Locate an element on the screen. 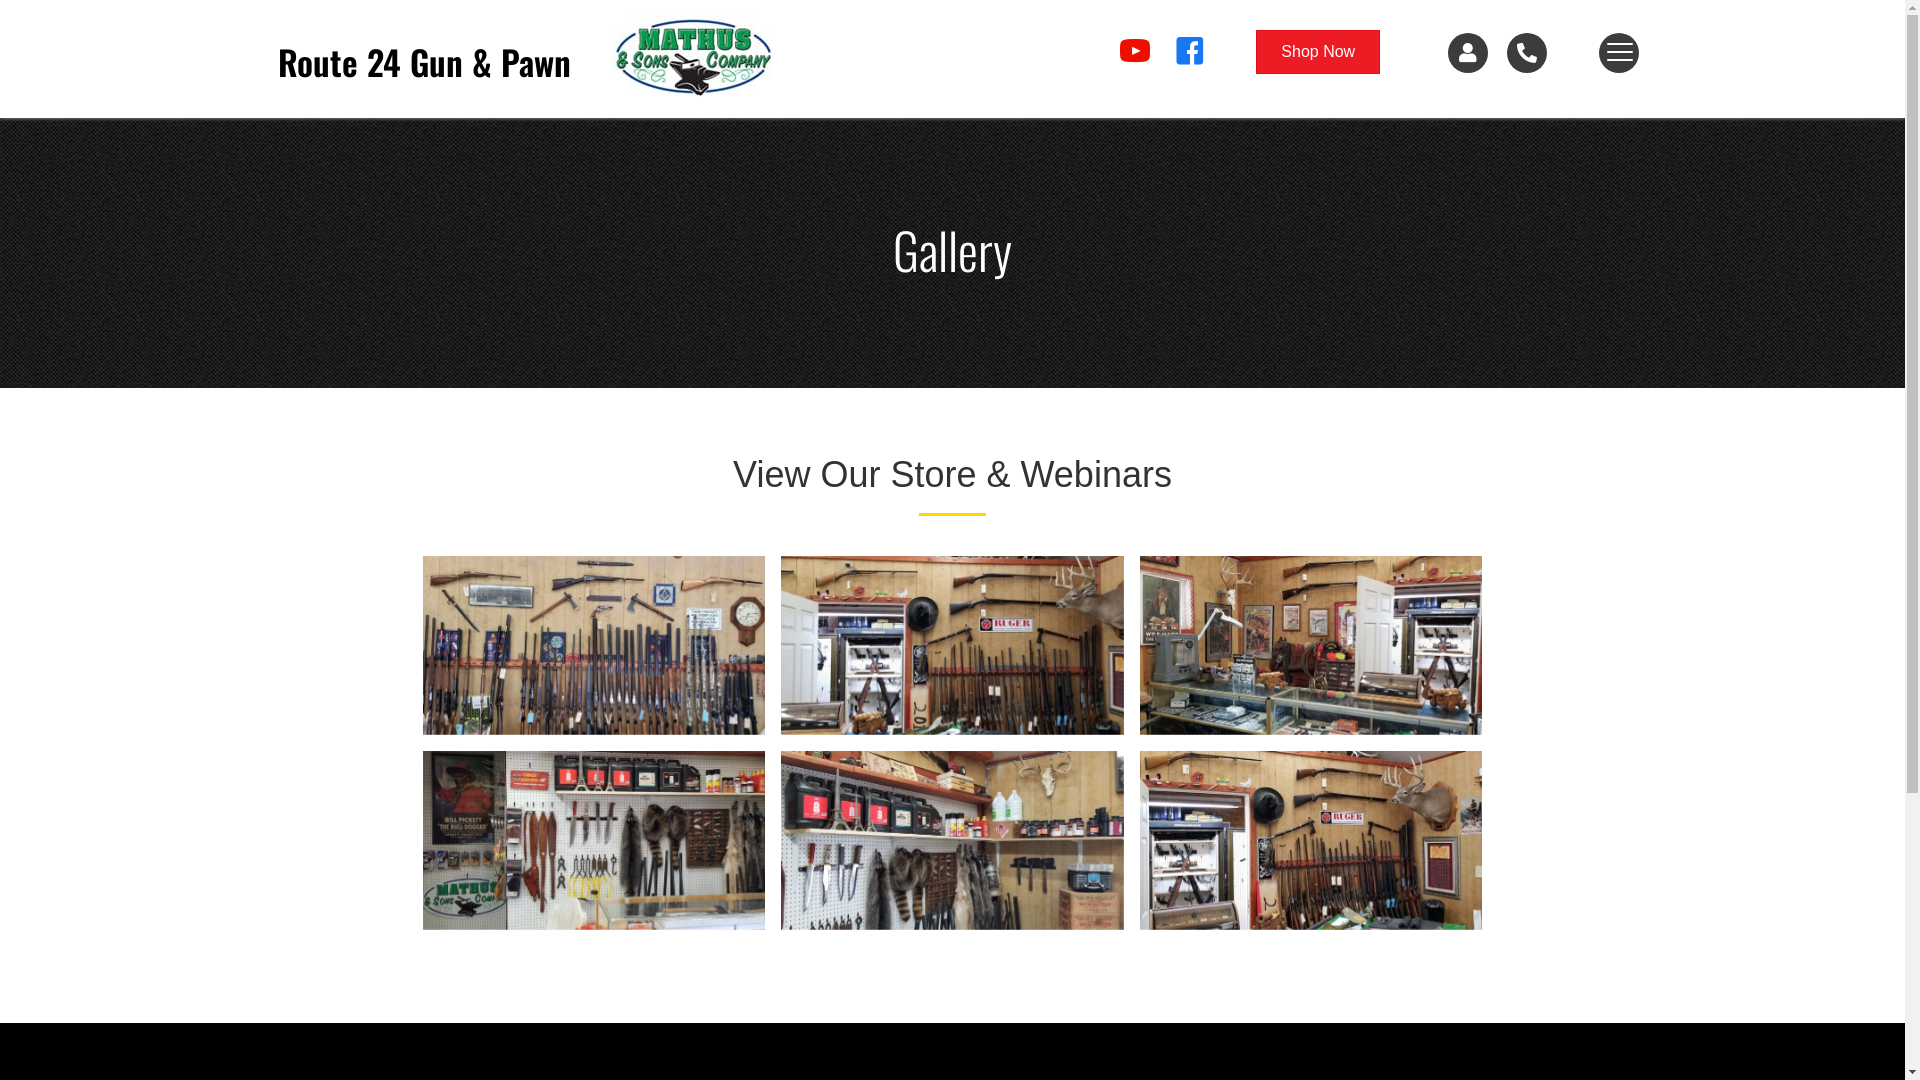 The image size is (1920, 1080). Route 24 Gun & Pawn is located at coordinates (1312, 646).